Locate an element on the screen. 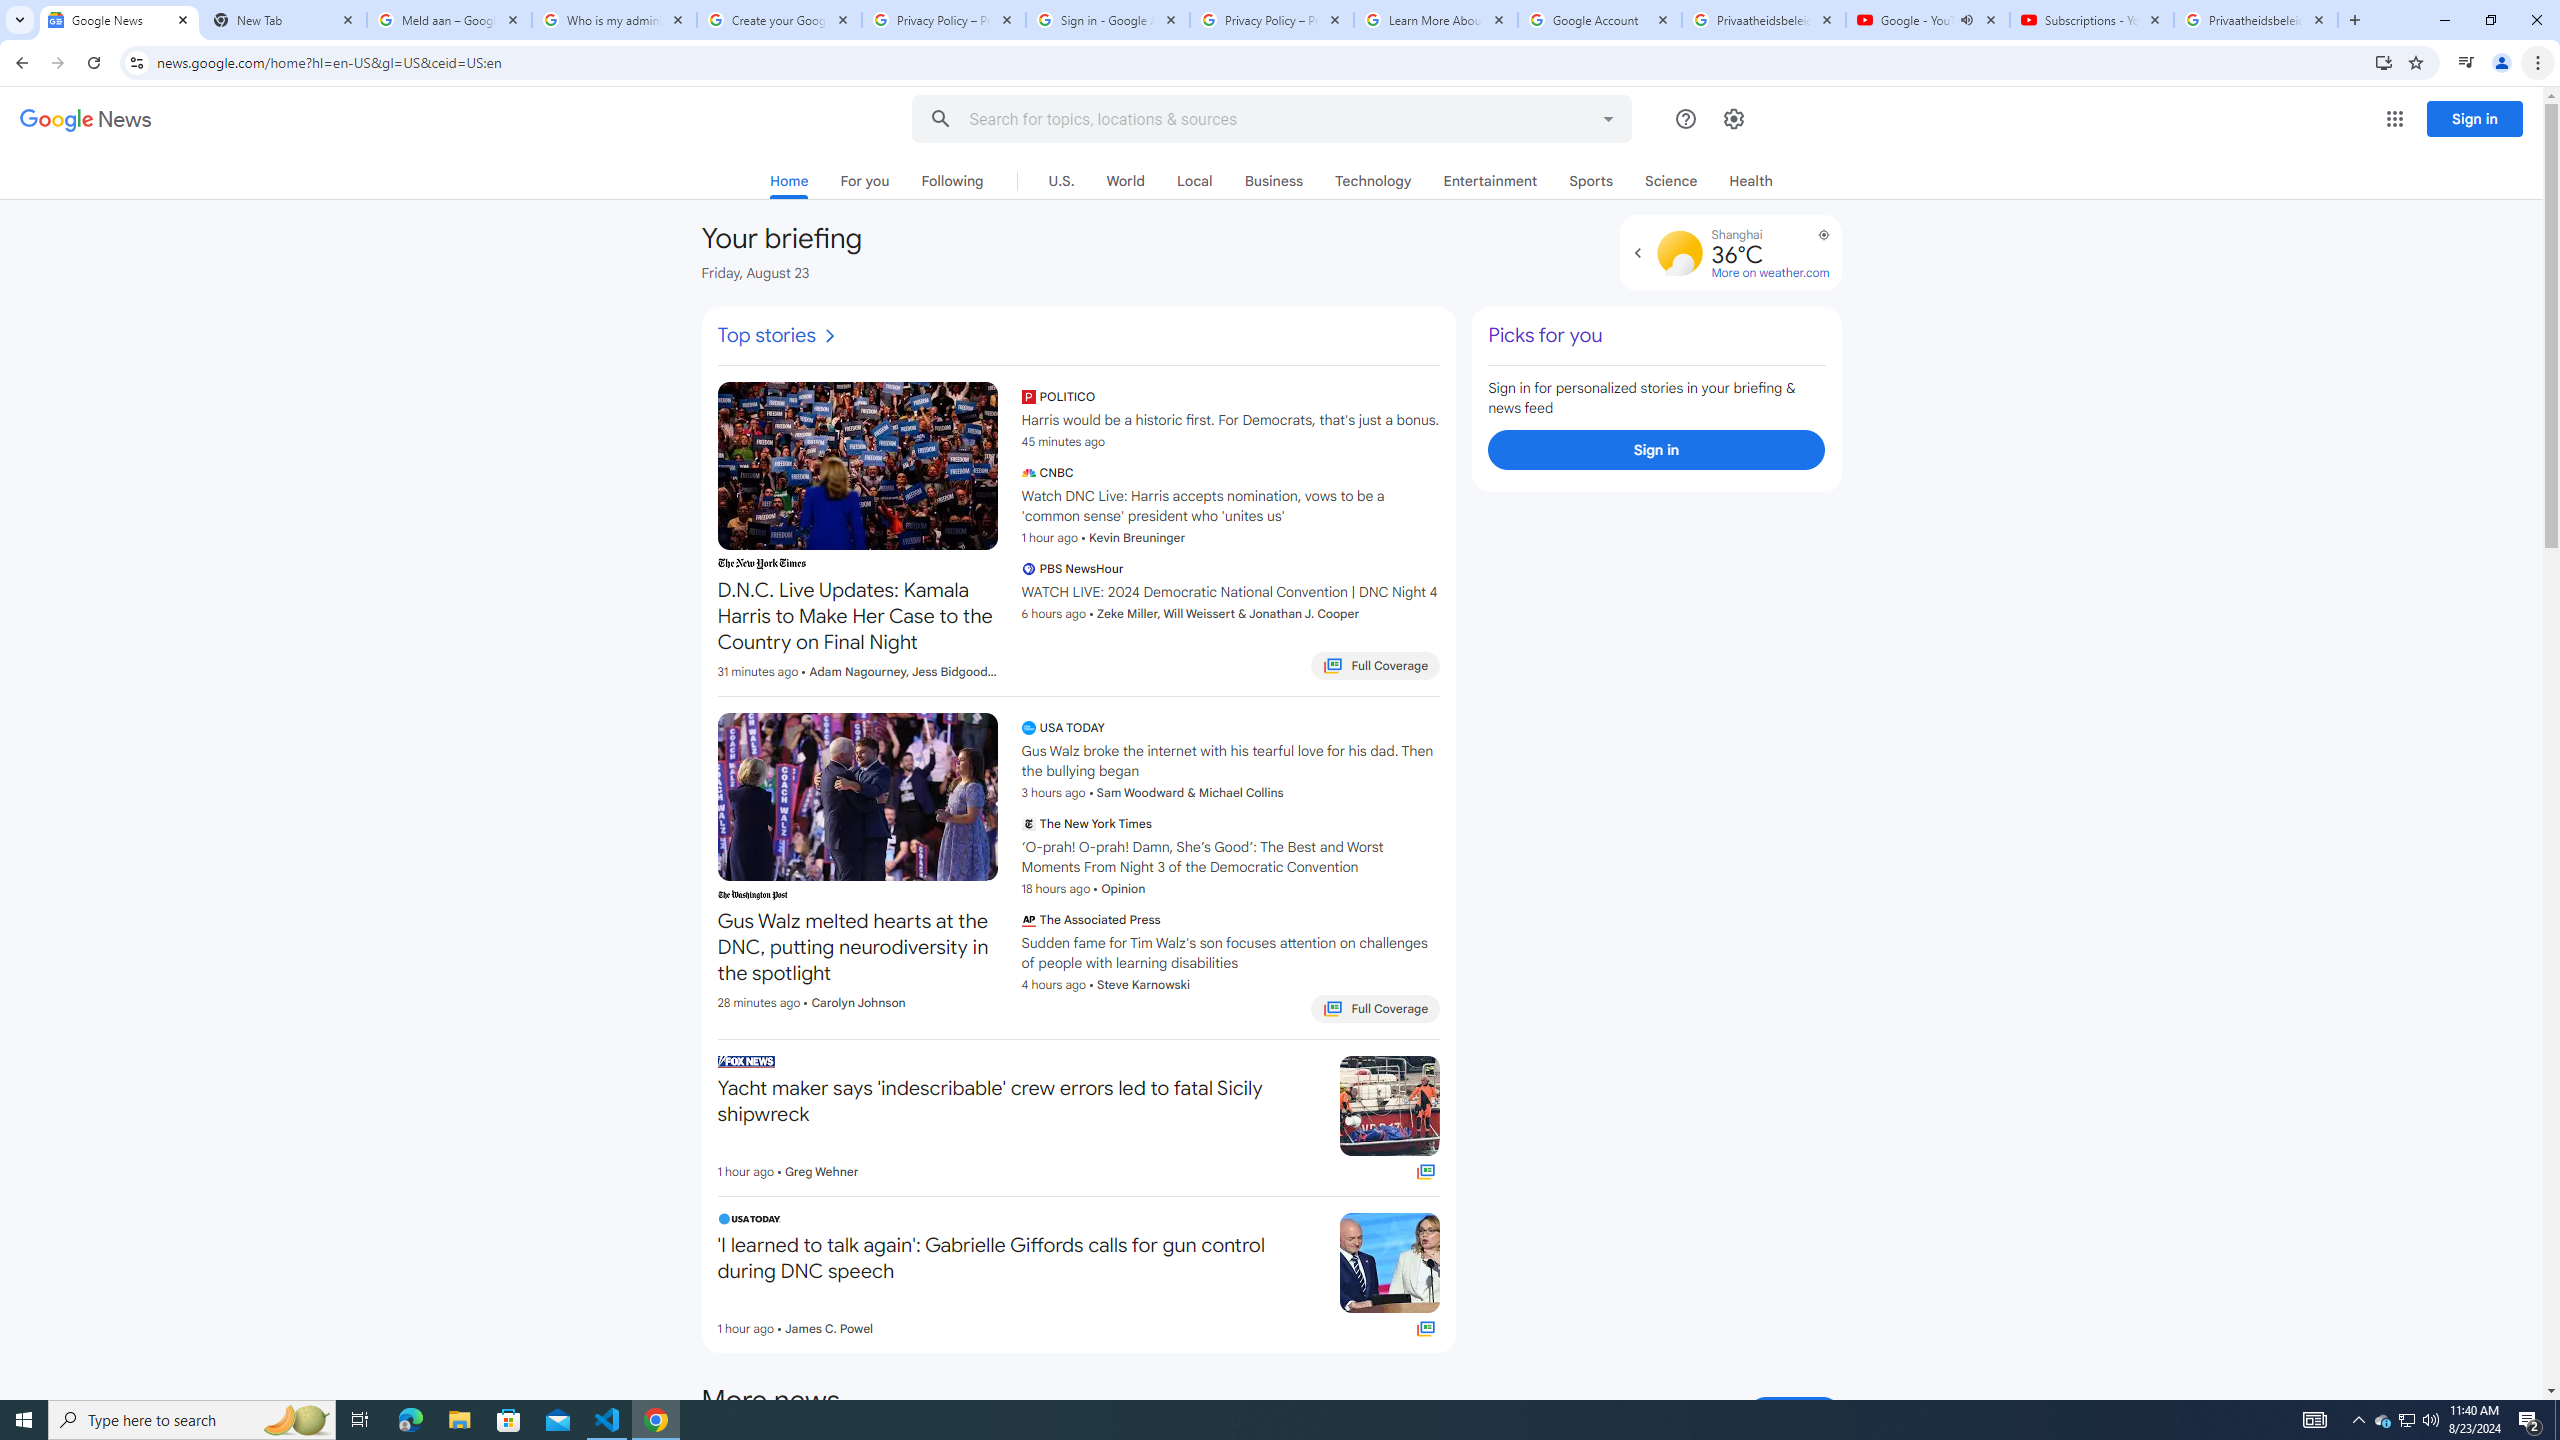 The height and width of the screenshot is (1440, 2560). Health is located at coordinates (1751, 180).